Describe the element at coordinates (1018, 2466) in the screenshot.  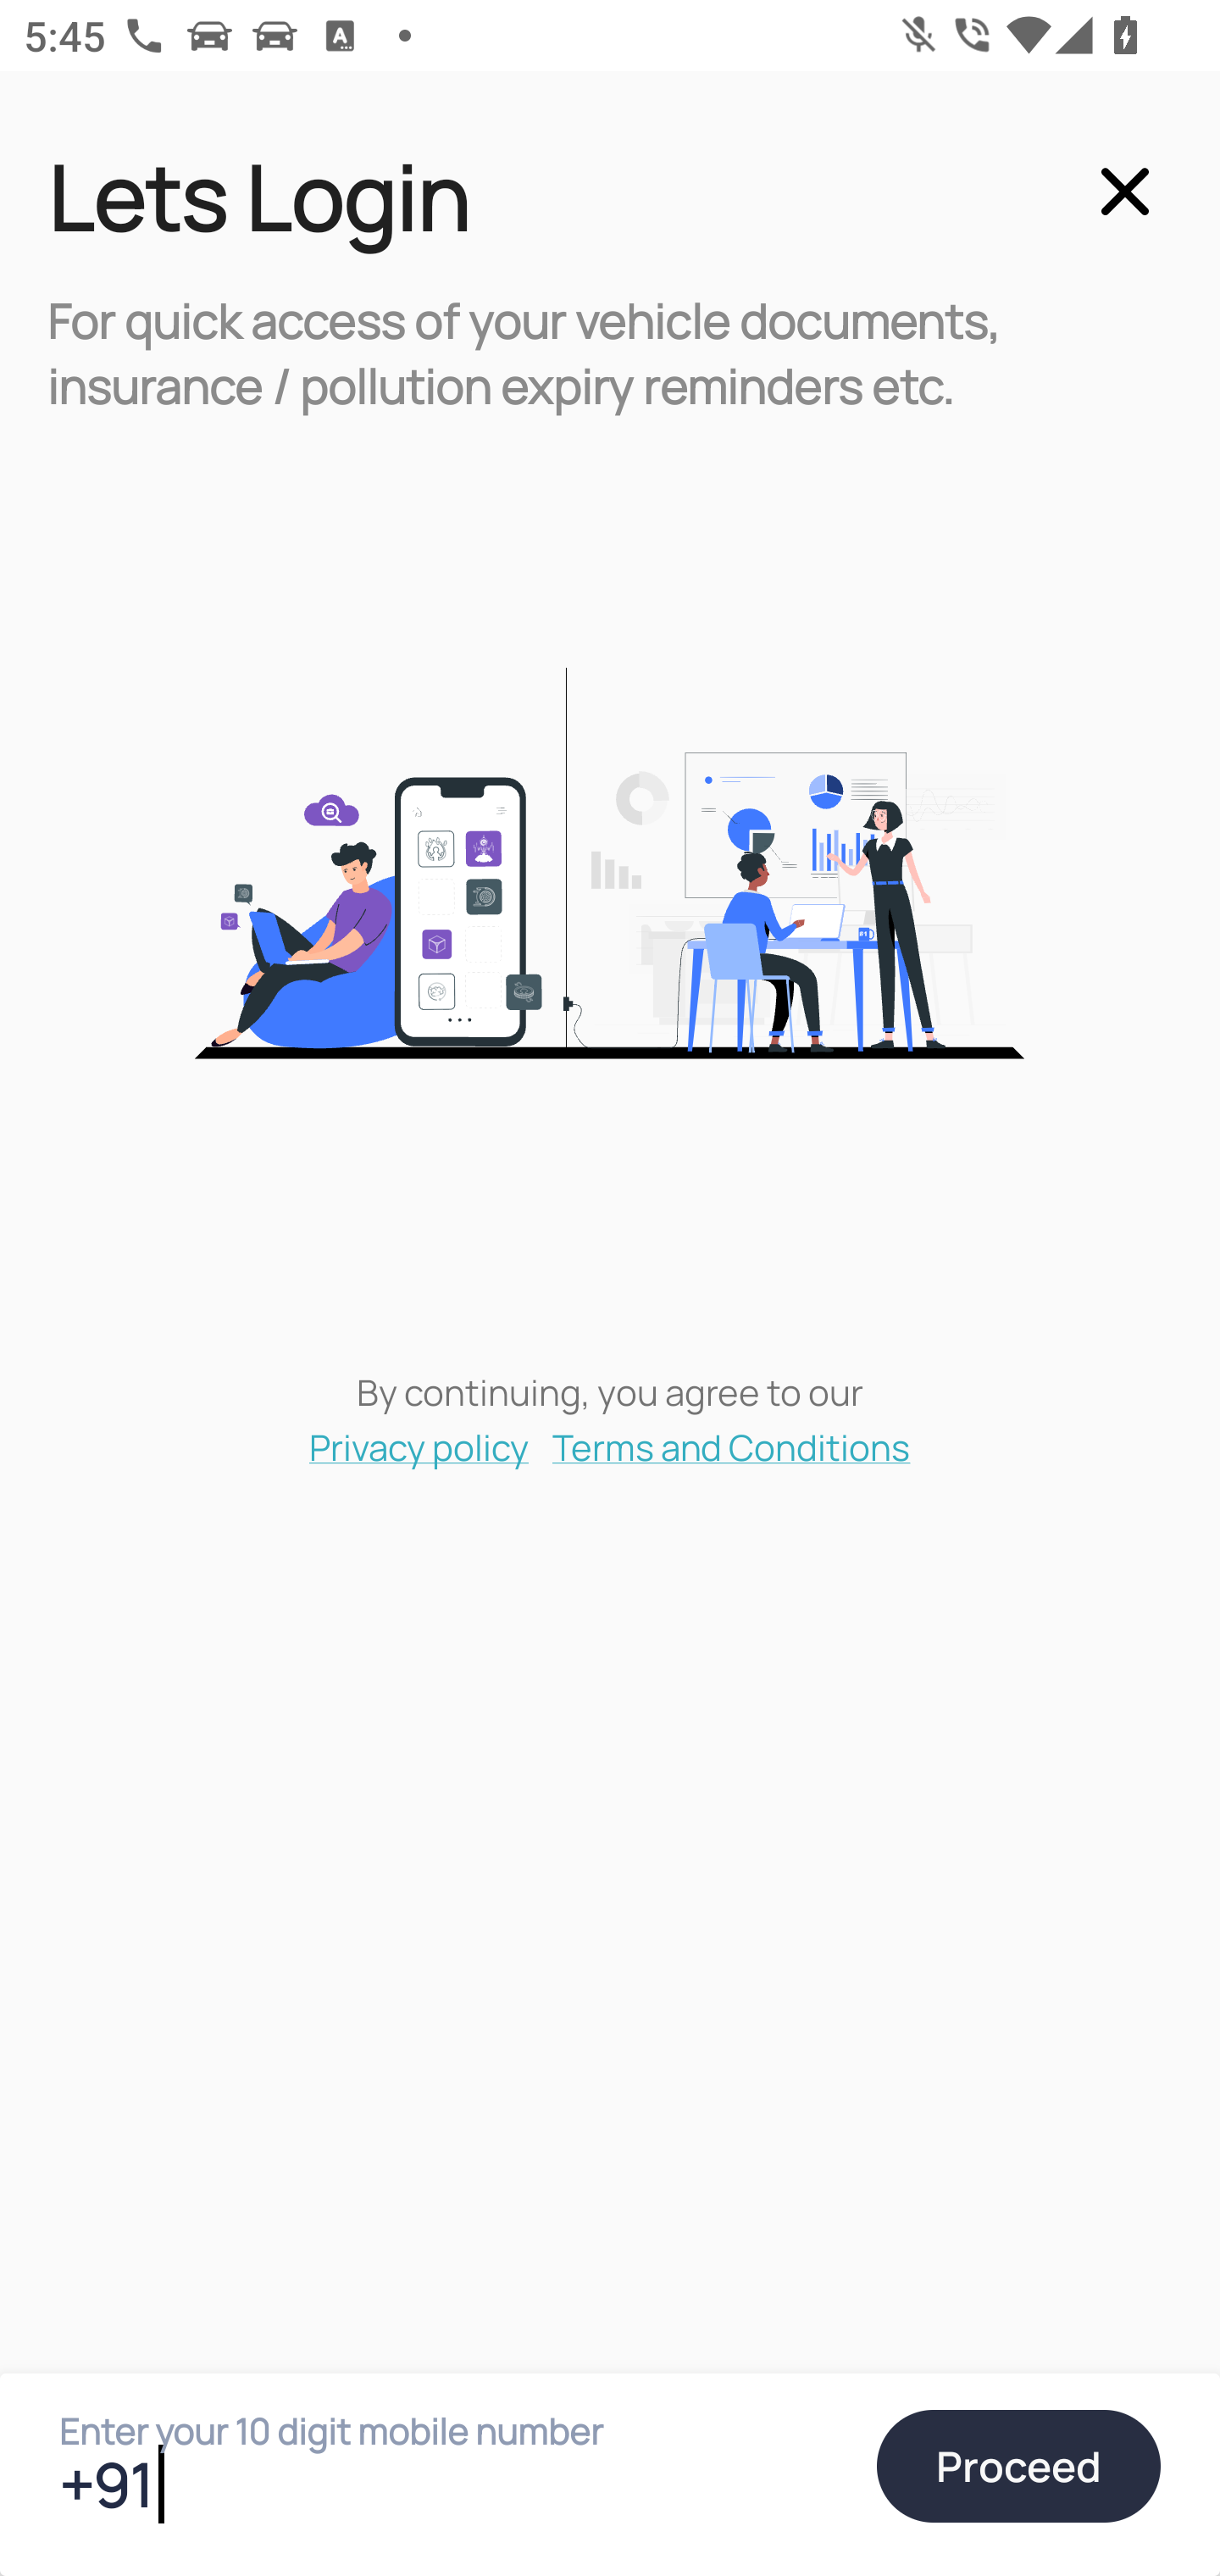
I see `Proceed` at that location.